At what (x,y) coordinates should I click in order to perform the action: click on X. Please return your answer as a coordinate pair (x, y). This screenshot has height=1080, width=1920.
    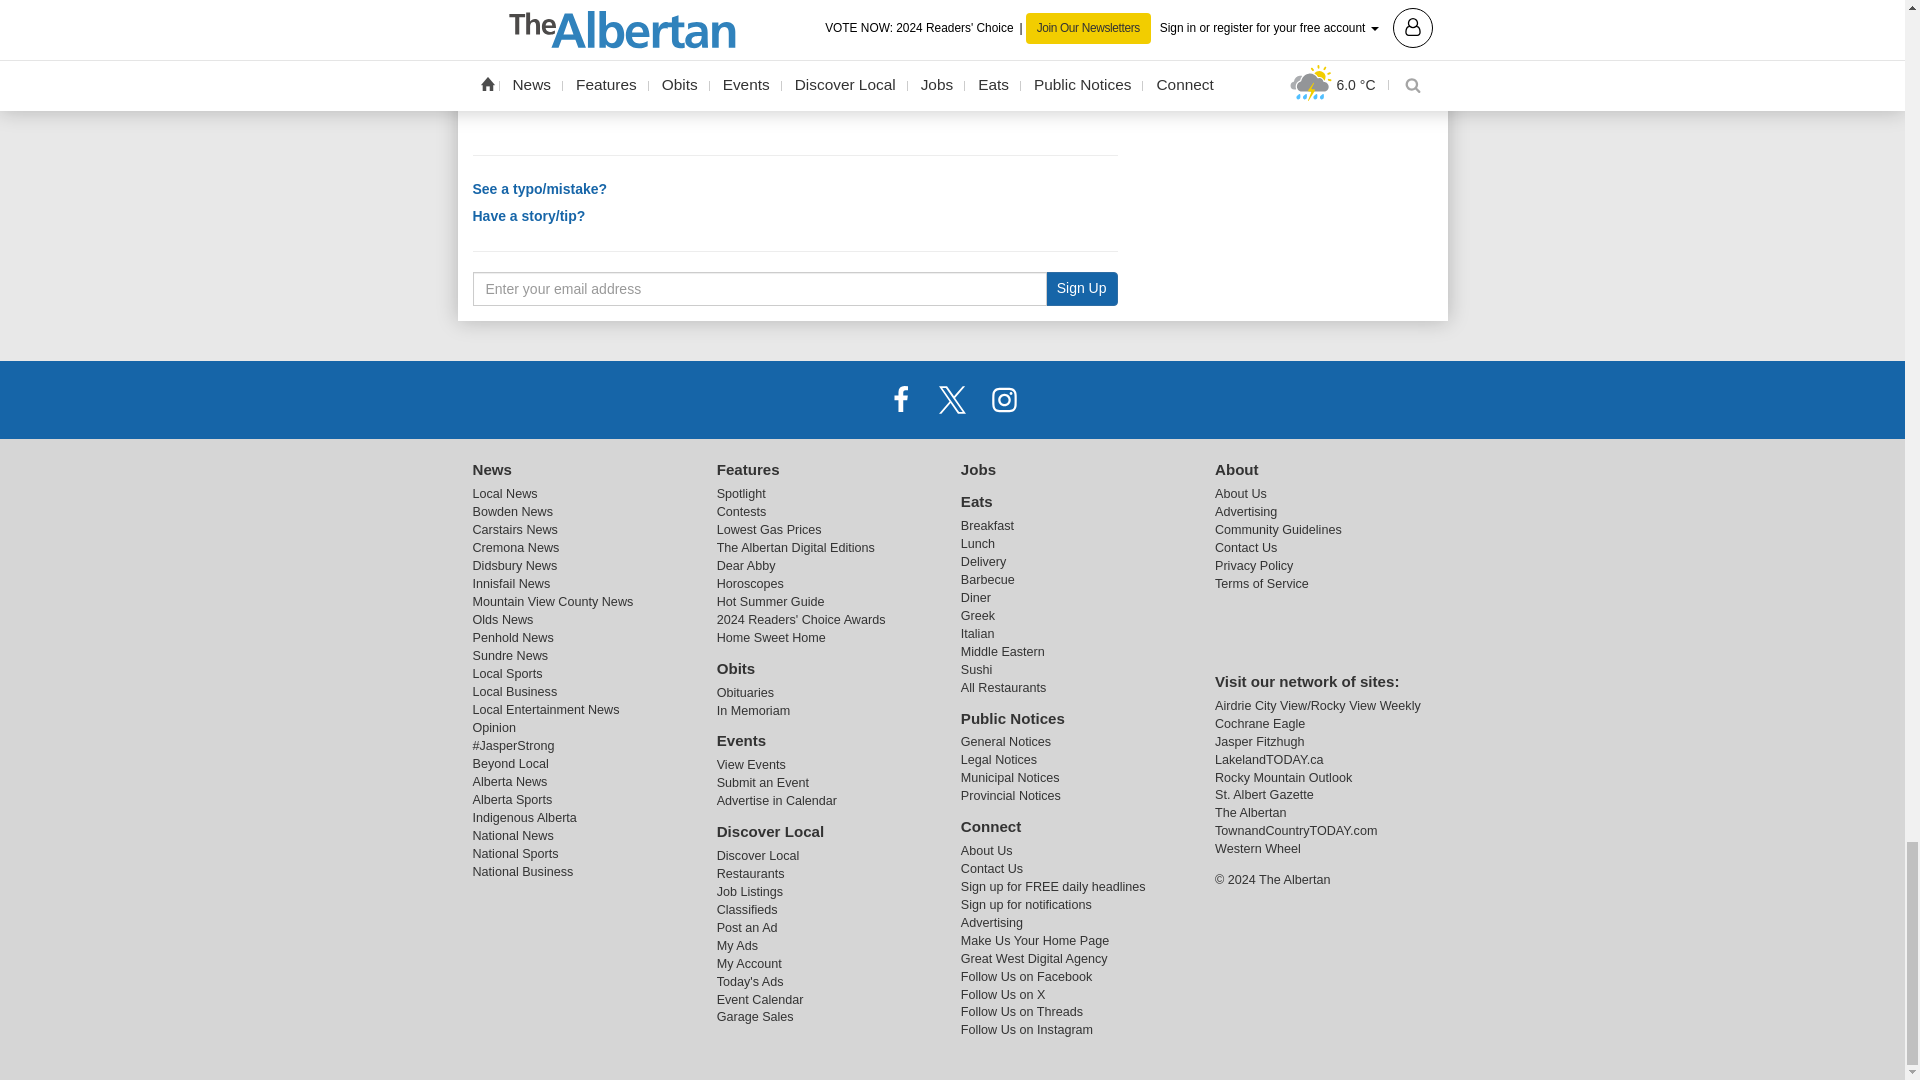
    Looking at the image, I should click on (951, 400).